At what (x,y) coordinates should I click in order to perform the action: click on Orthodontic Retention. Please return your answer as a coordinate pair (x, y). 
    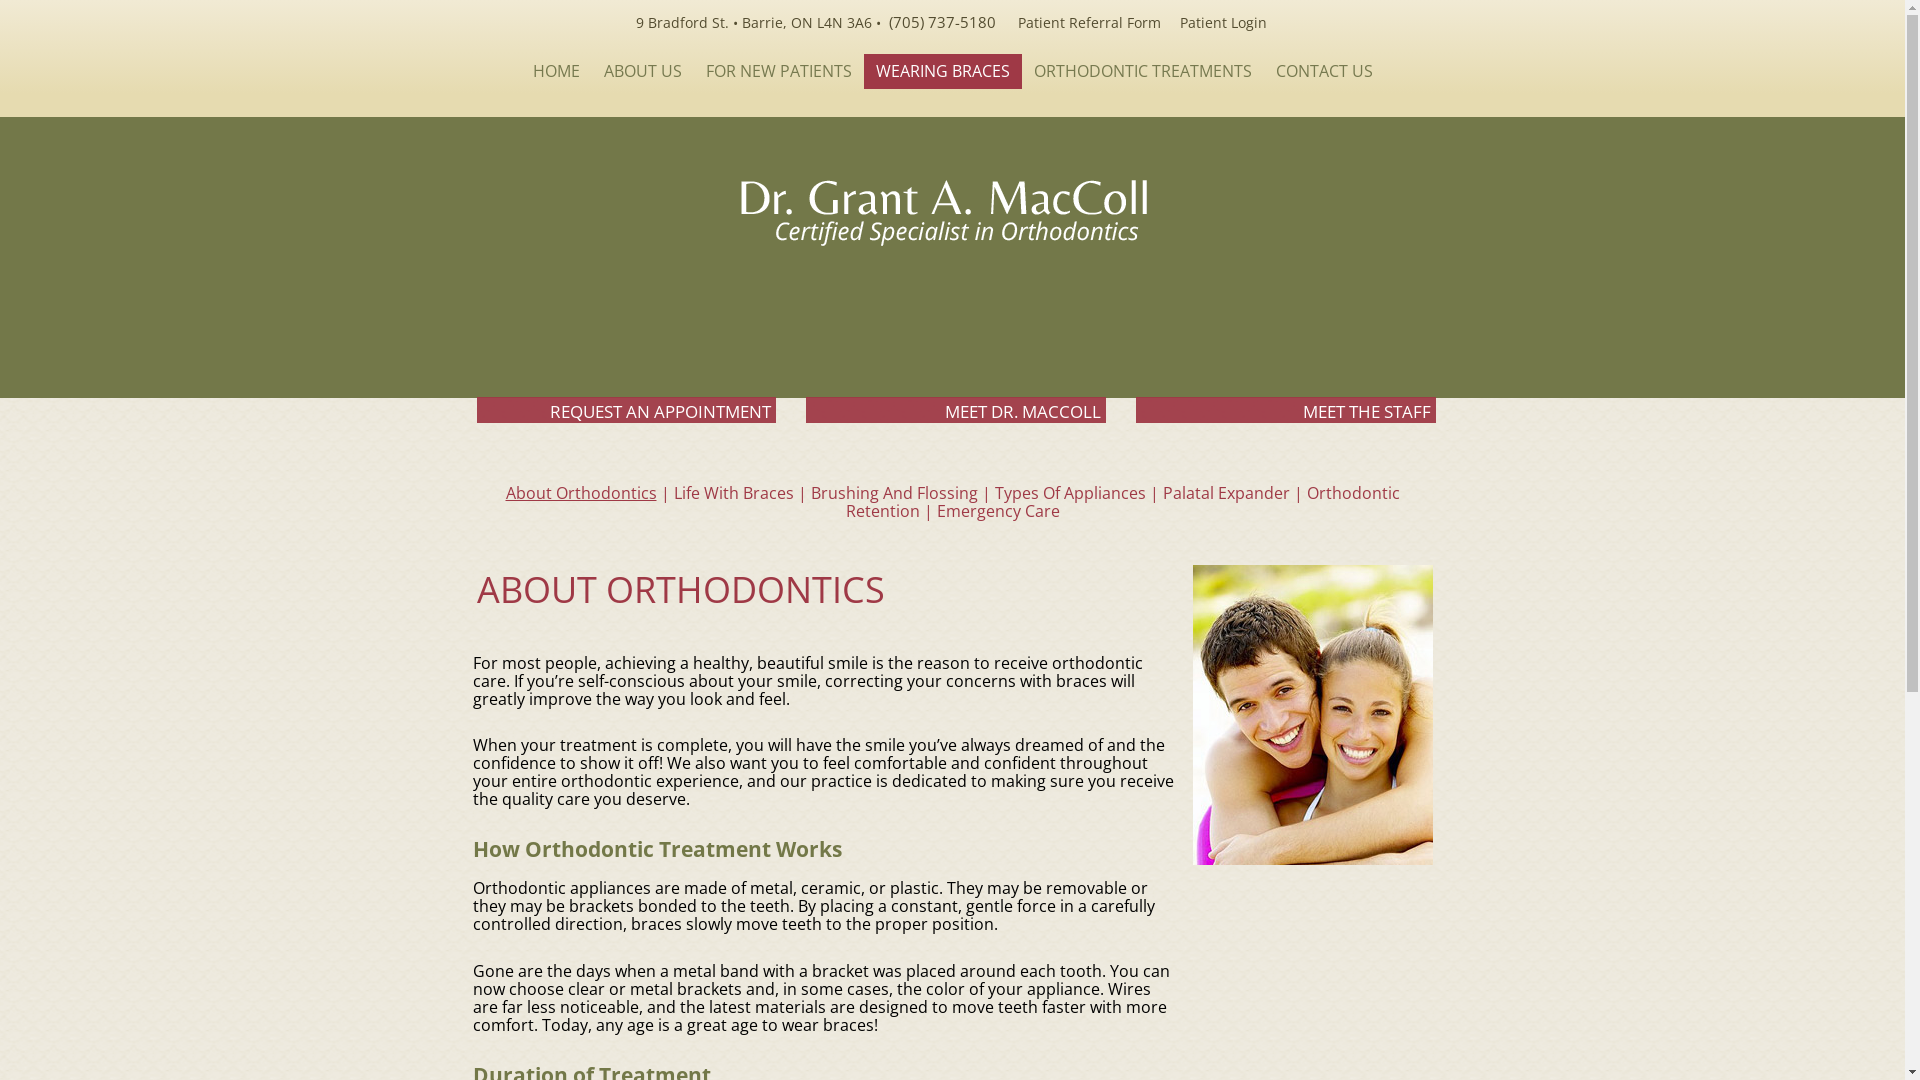
    Looking at the image, I should click on (1123, 502).